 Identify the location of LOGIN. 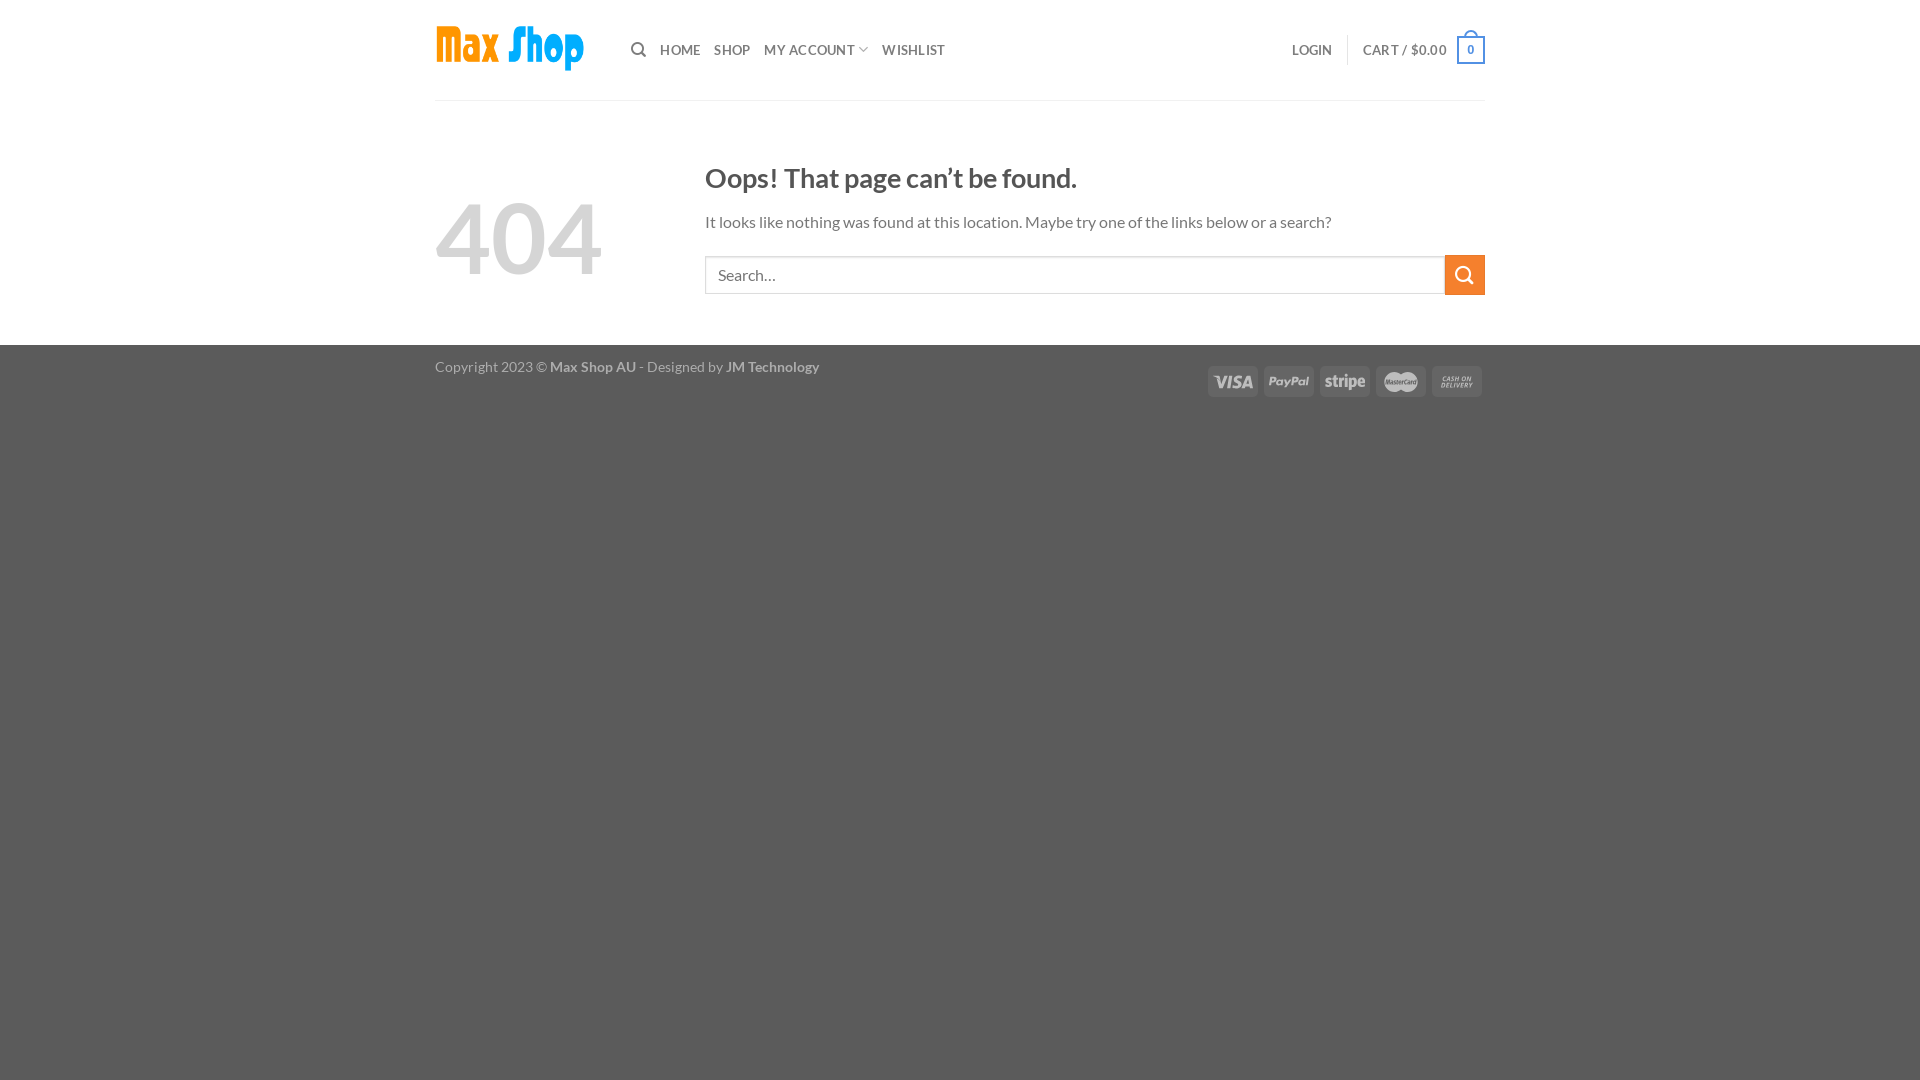
(1312, 50).